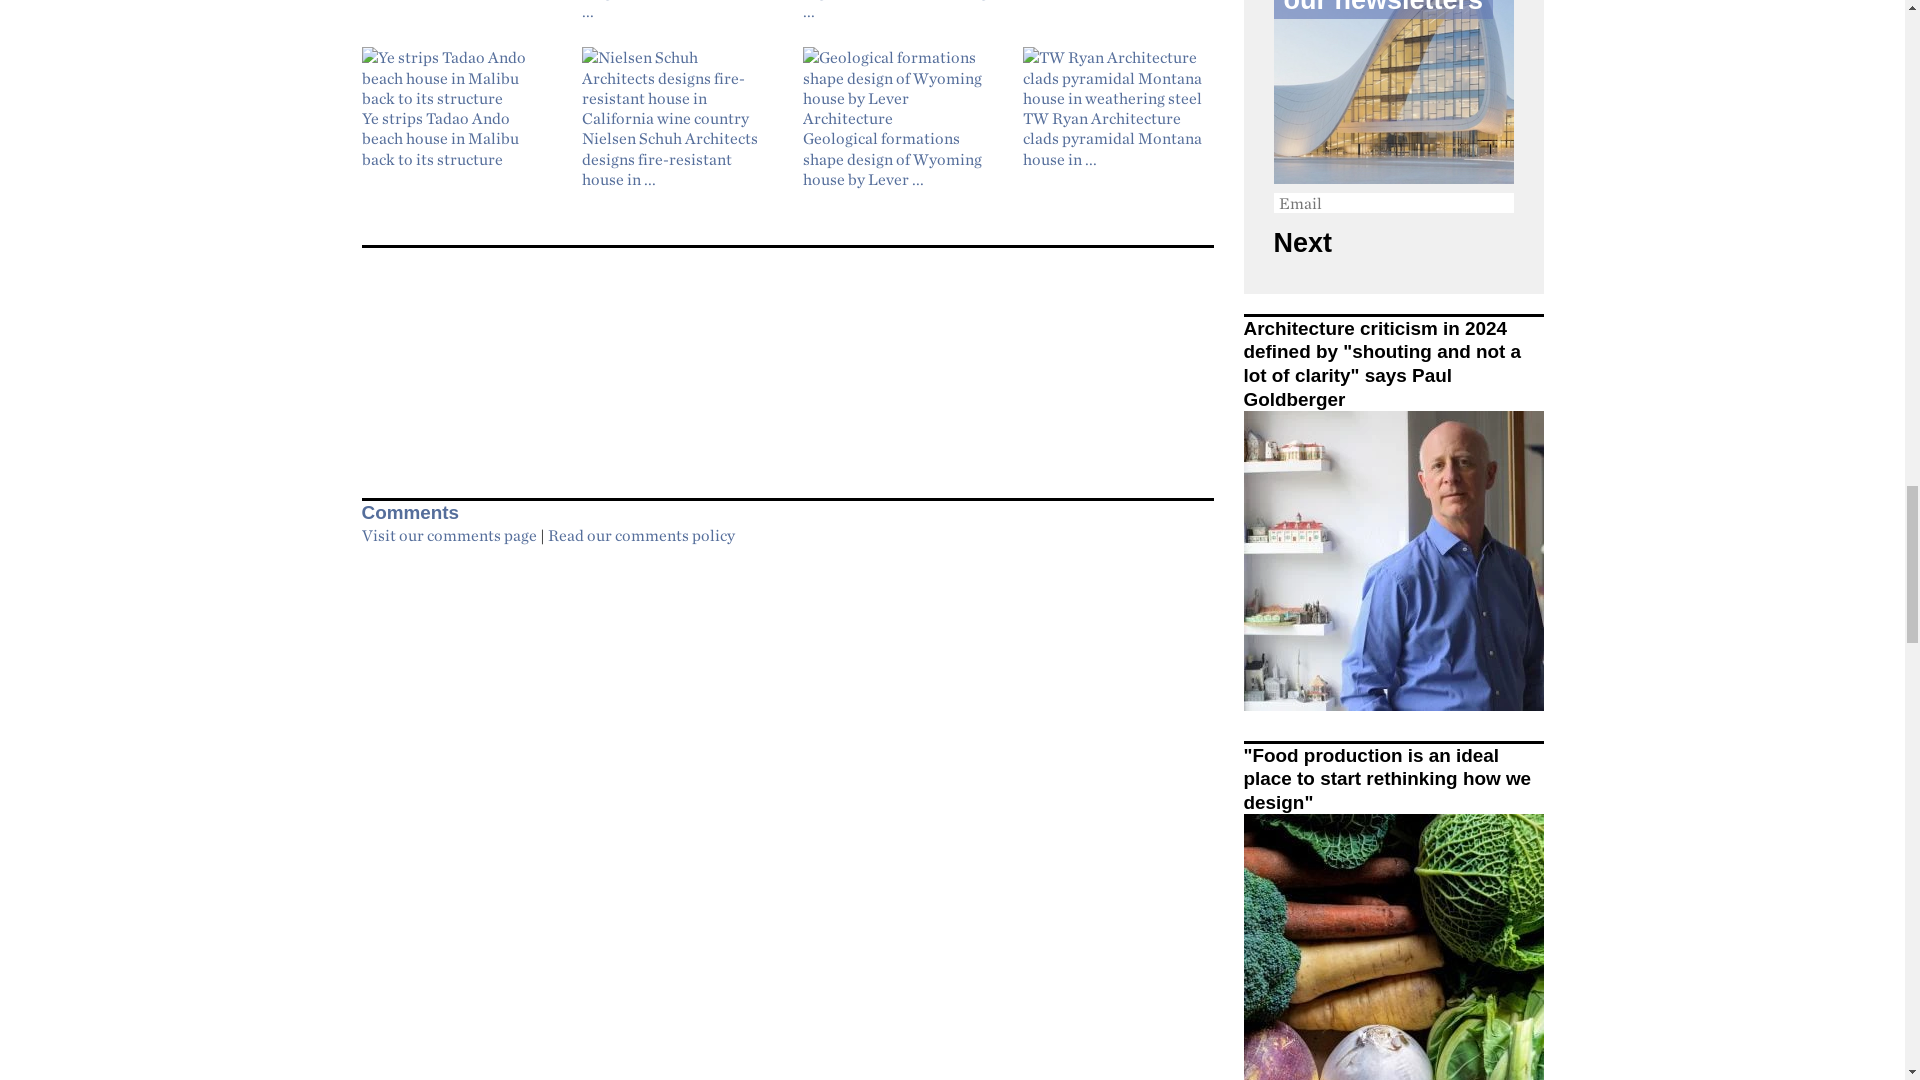 The width and height of the screenshot is (1920, 1080). I want to click on Next, so click(1324, 242).